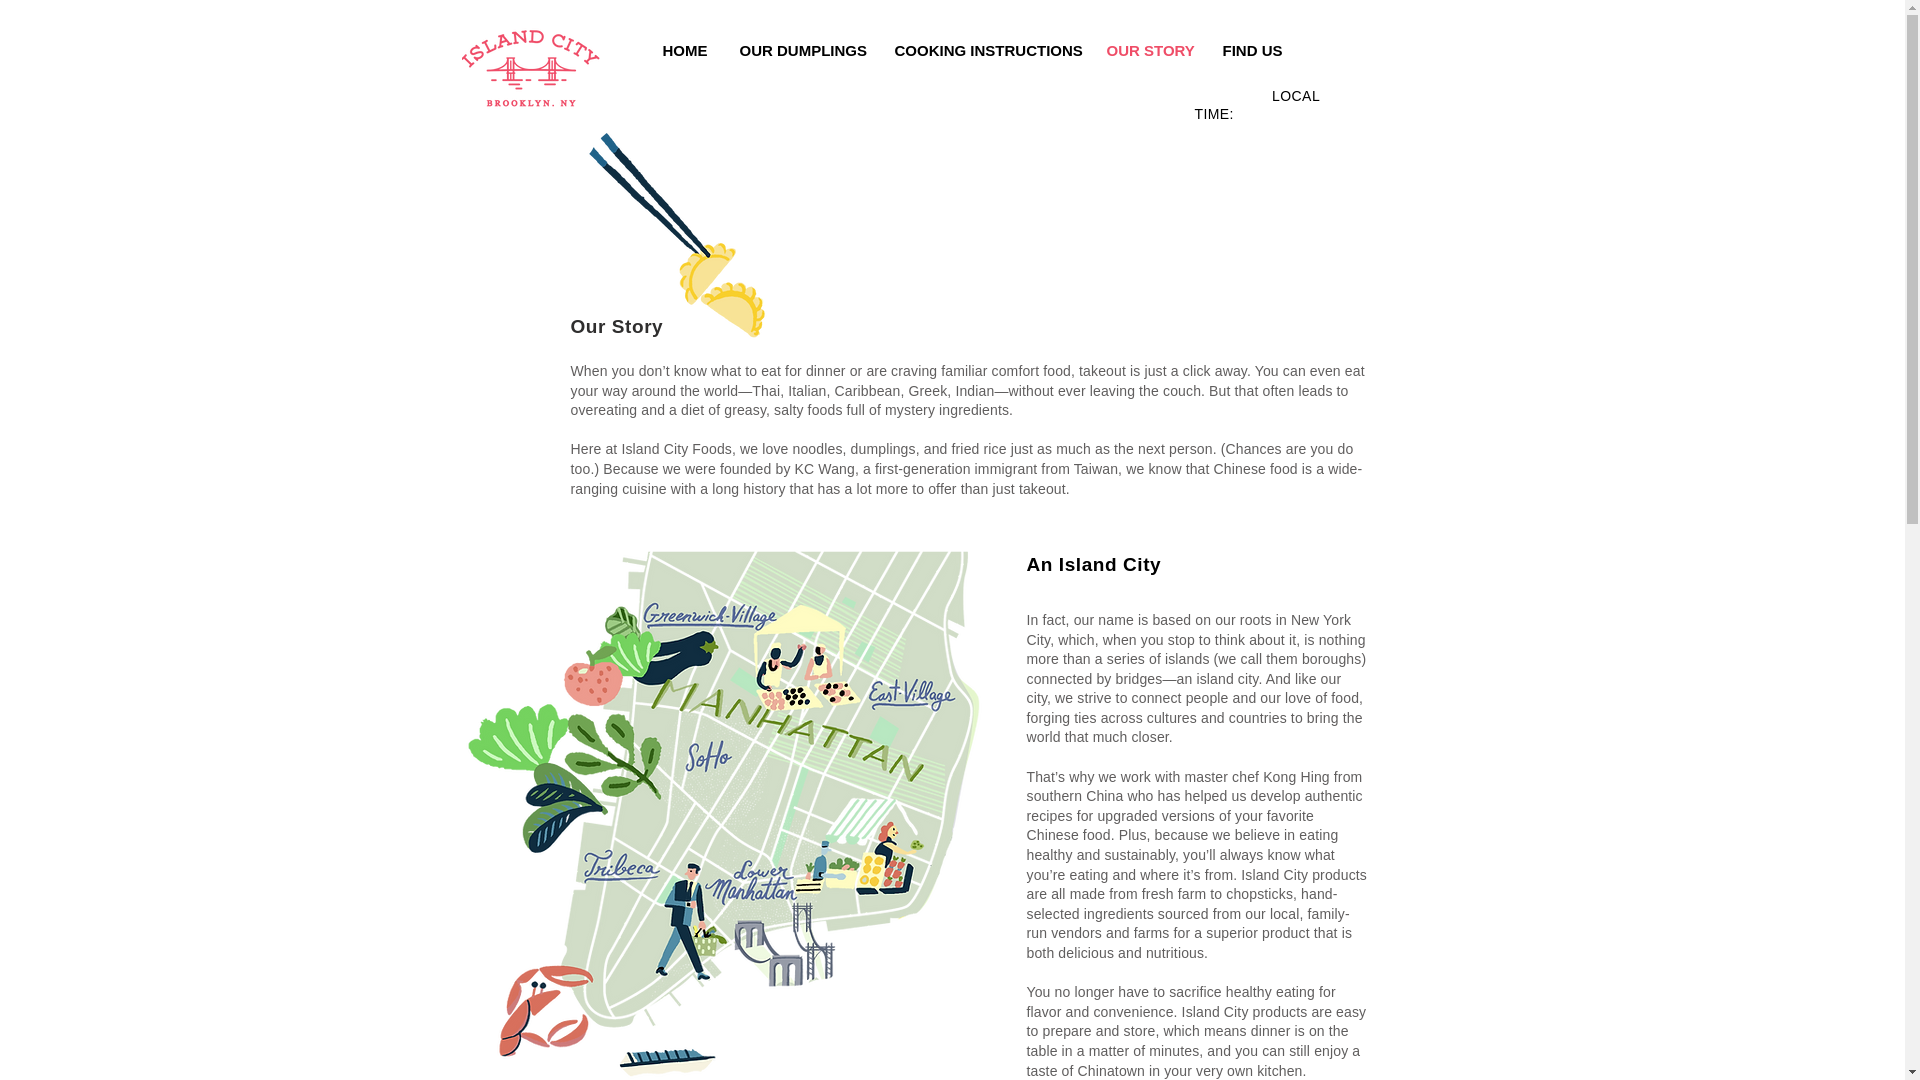 Image resolution: width=1920 pixels, height=1080 pixels. I want to click on OUR STORY, so click(1148, 50).